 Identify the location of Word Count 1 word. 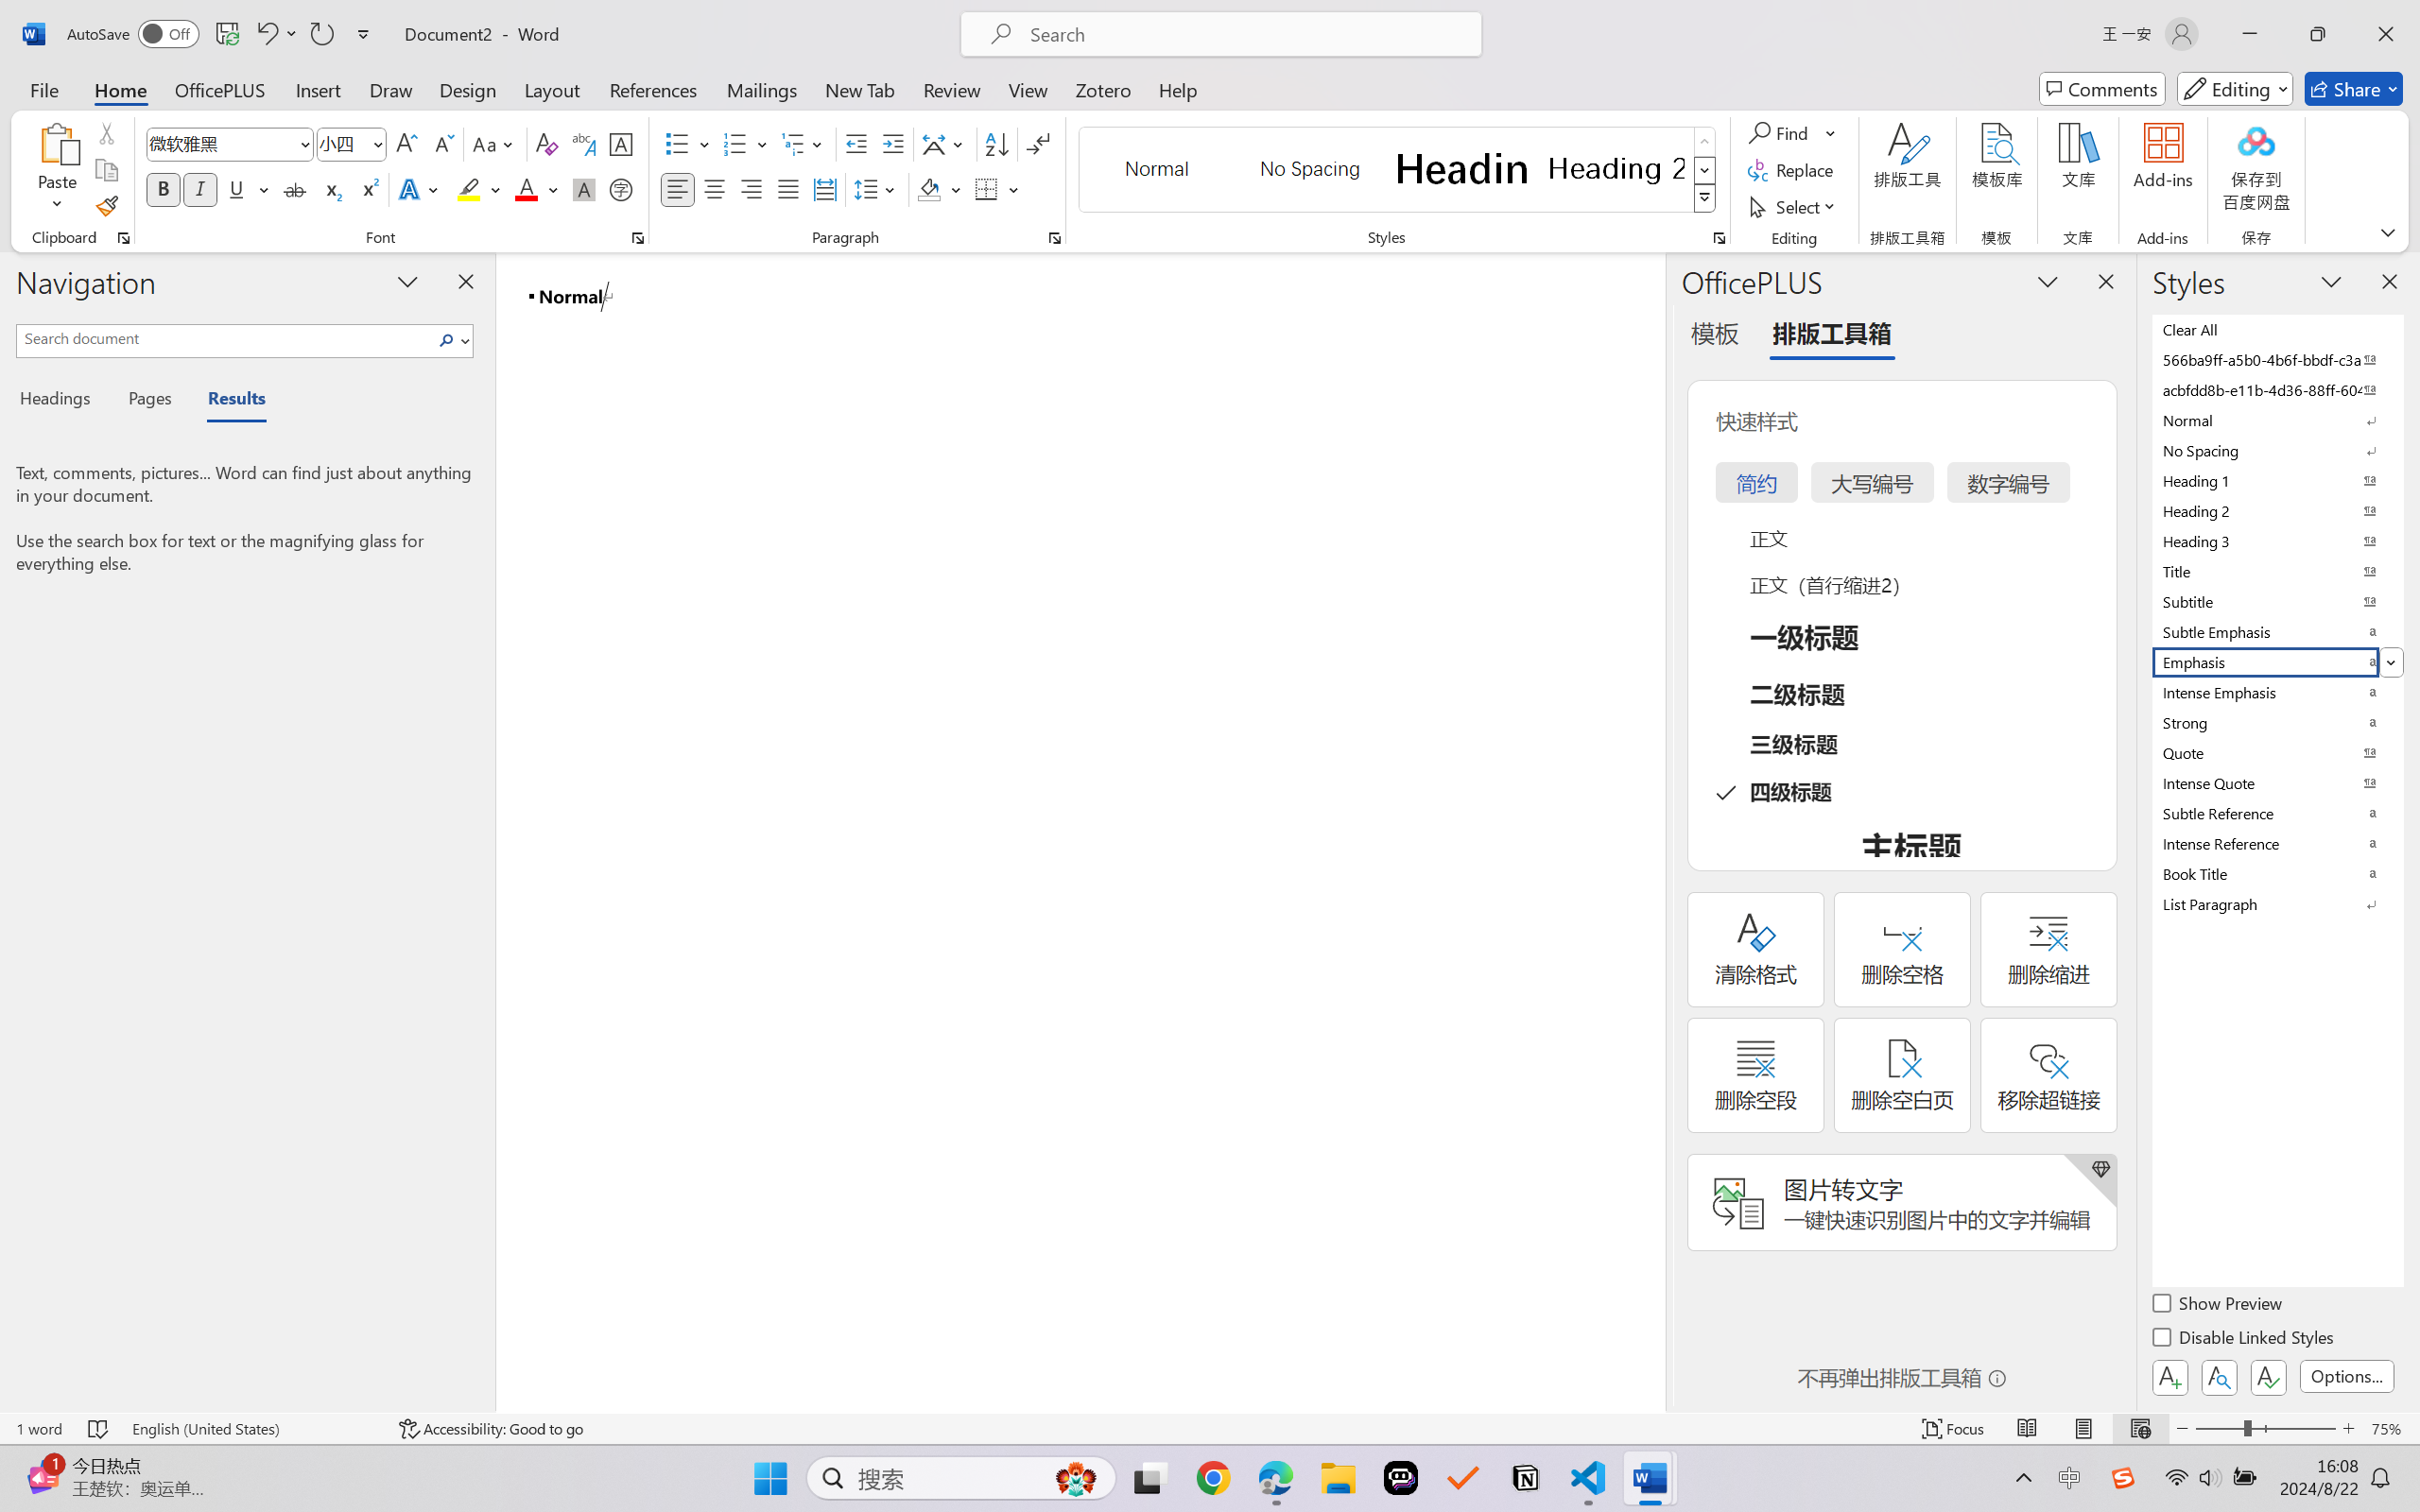
(38, 1429).